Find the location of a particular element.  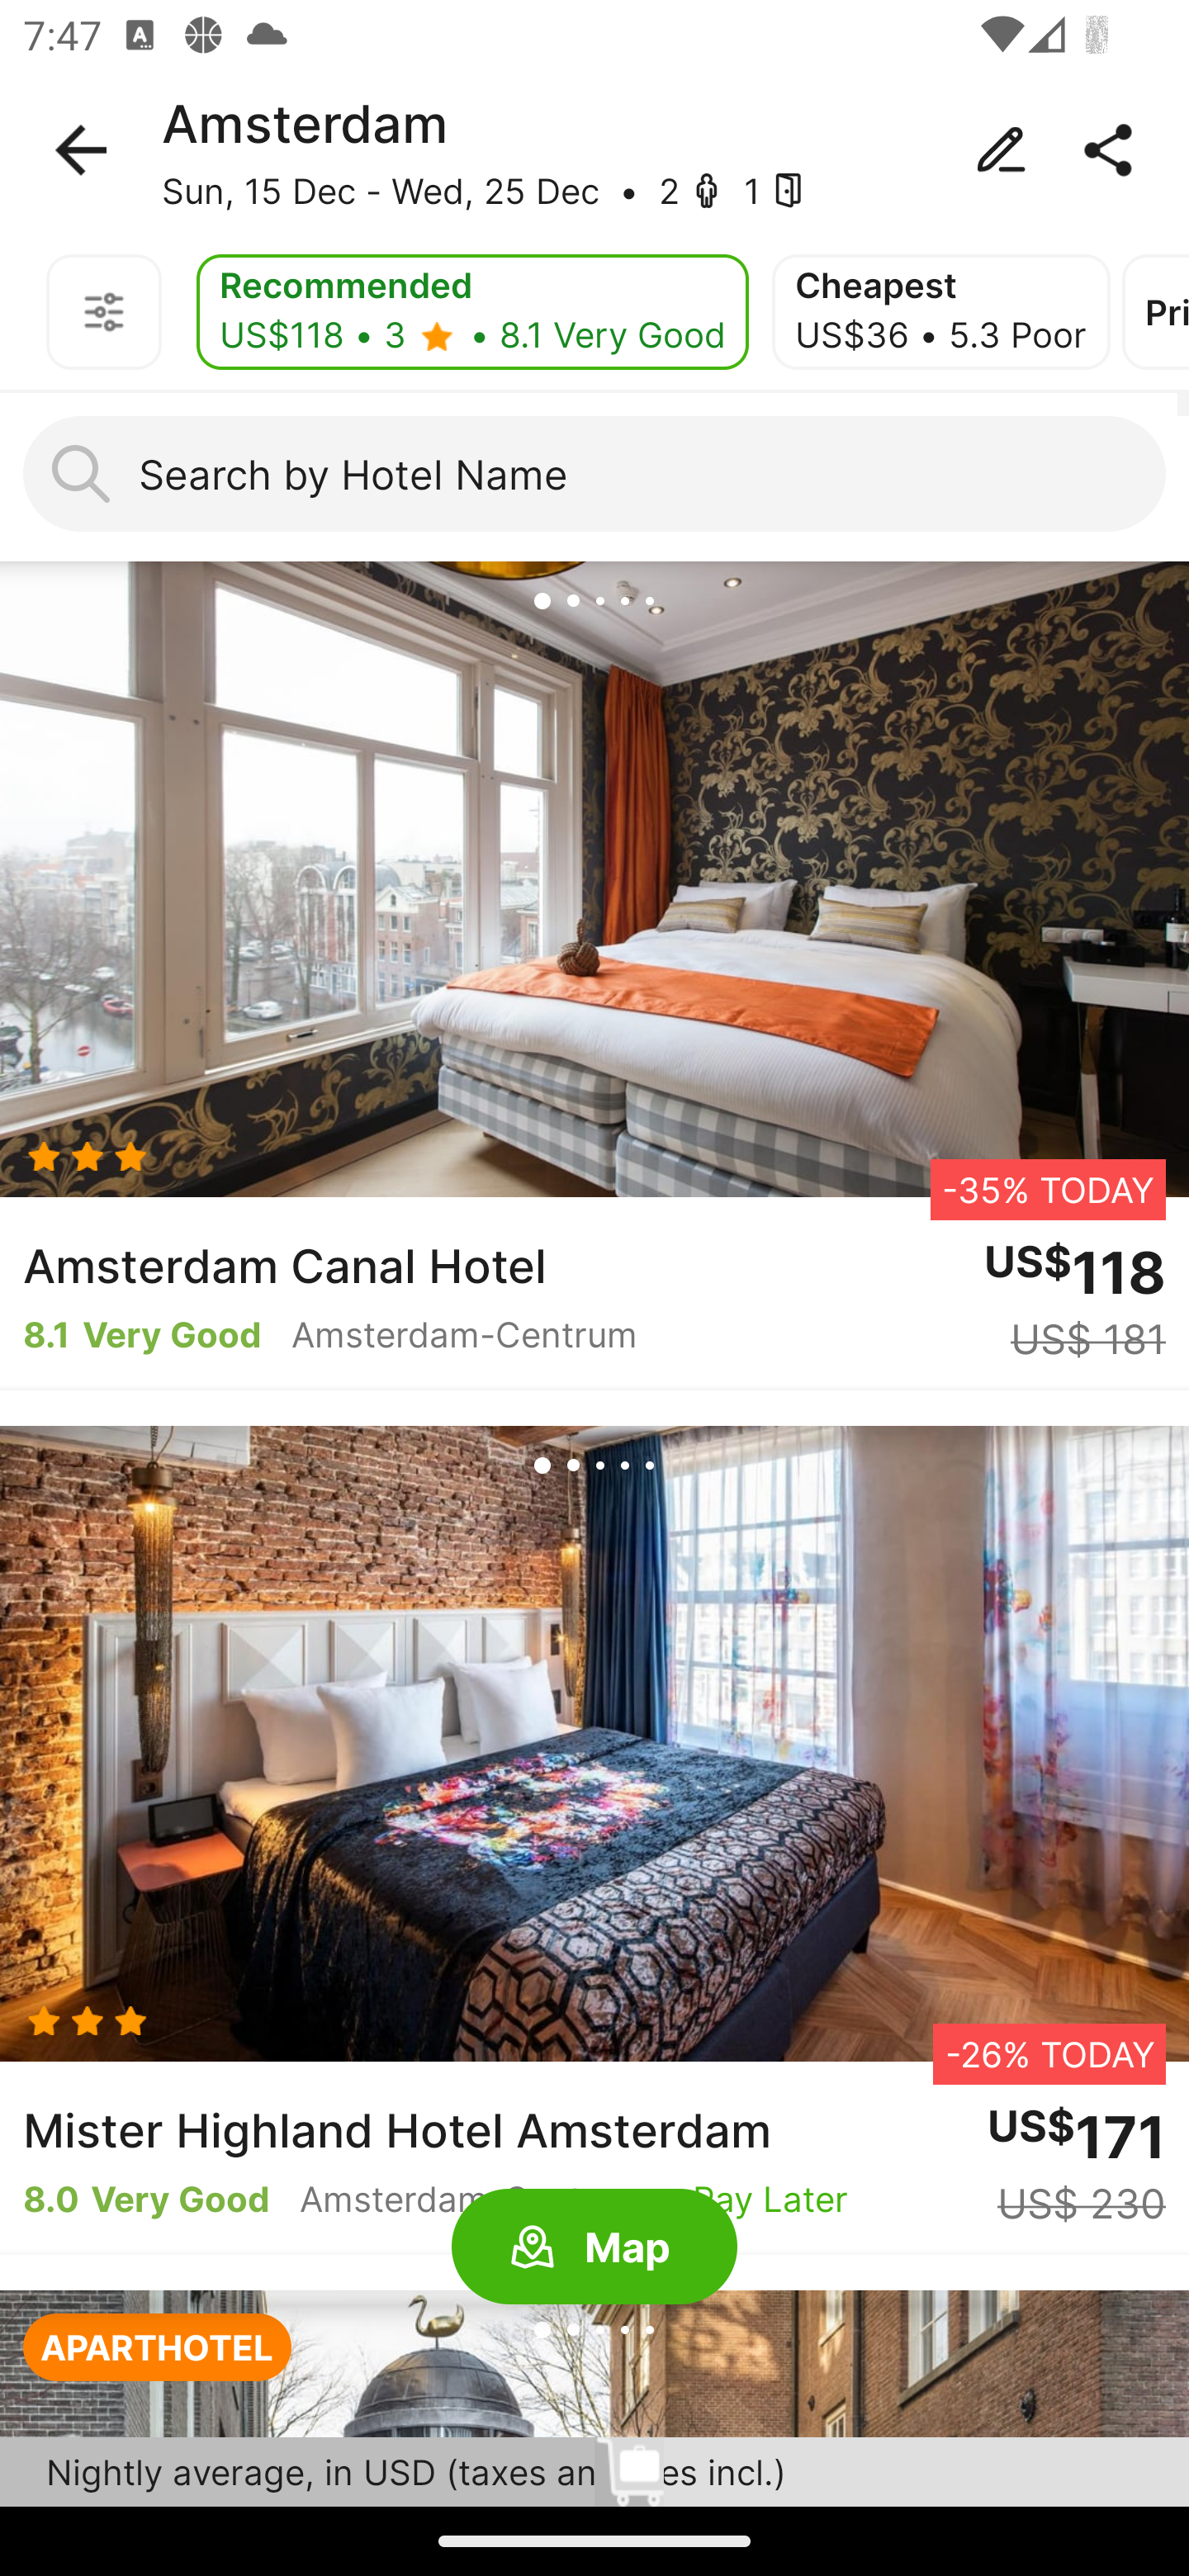

Map  is located at coordinates (594, 2247).